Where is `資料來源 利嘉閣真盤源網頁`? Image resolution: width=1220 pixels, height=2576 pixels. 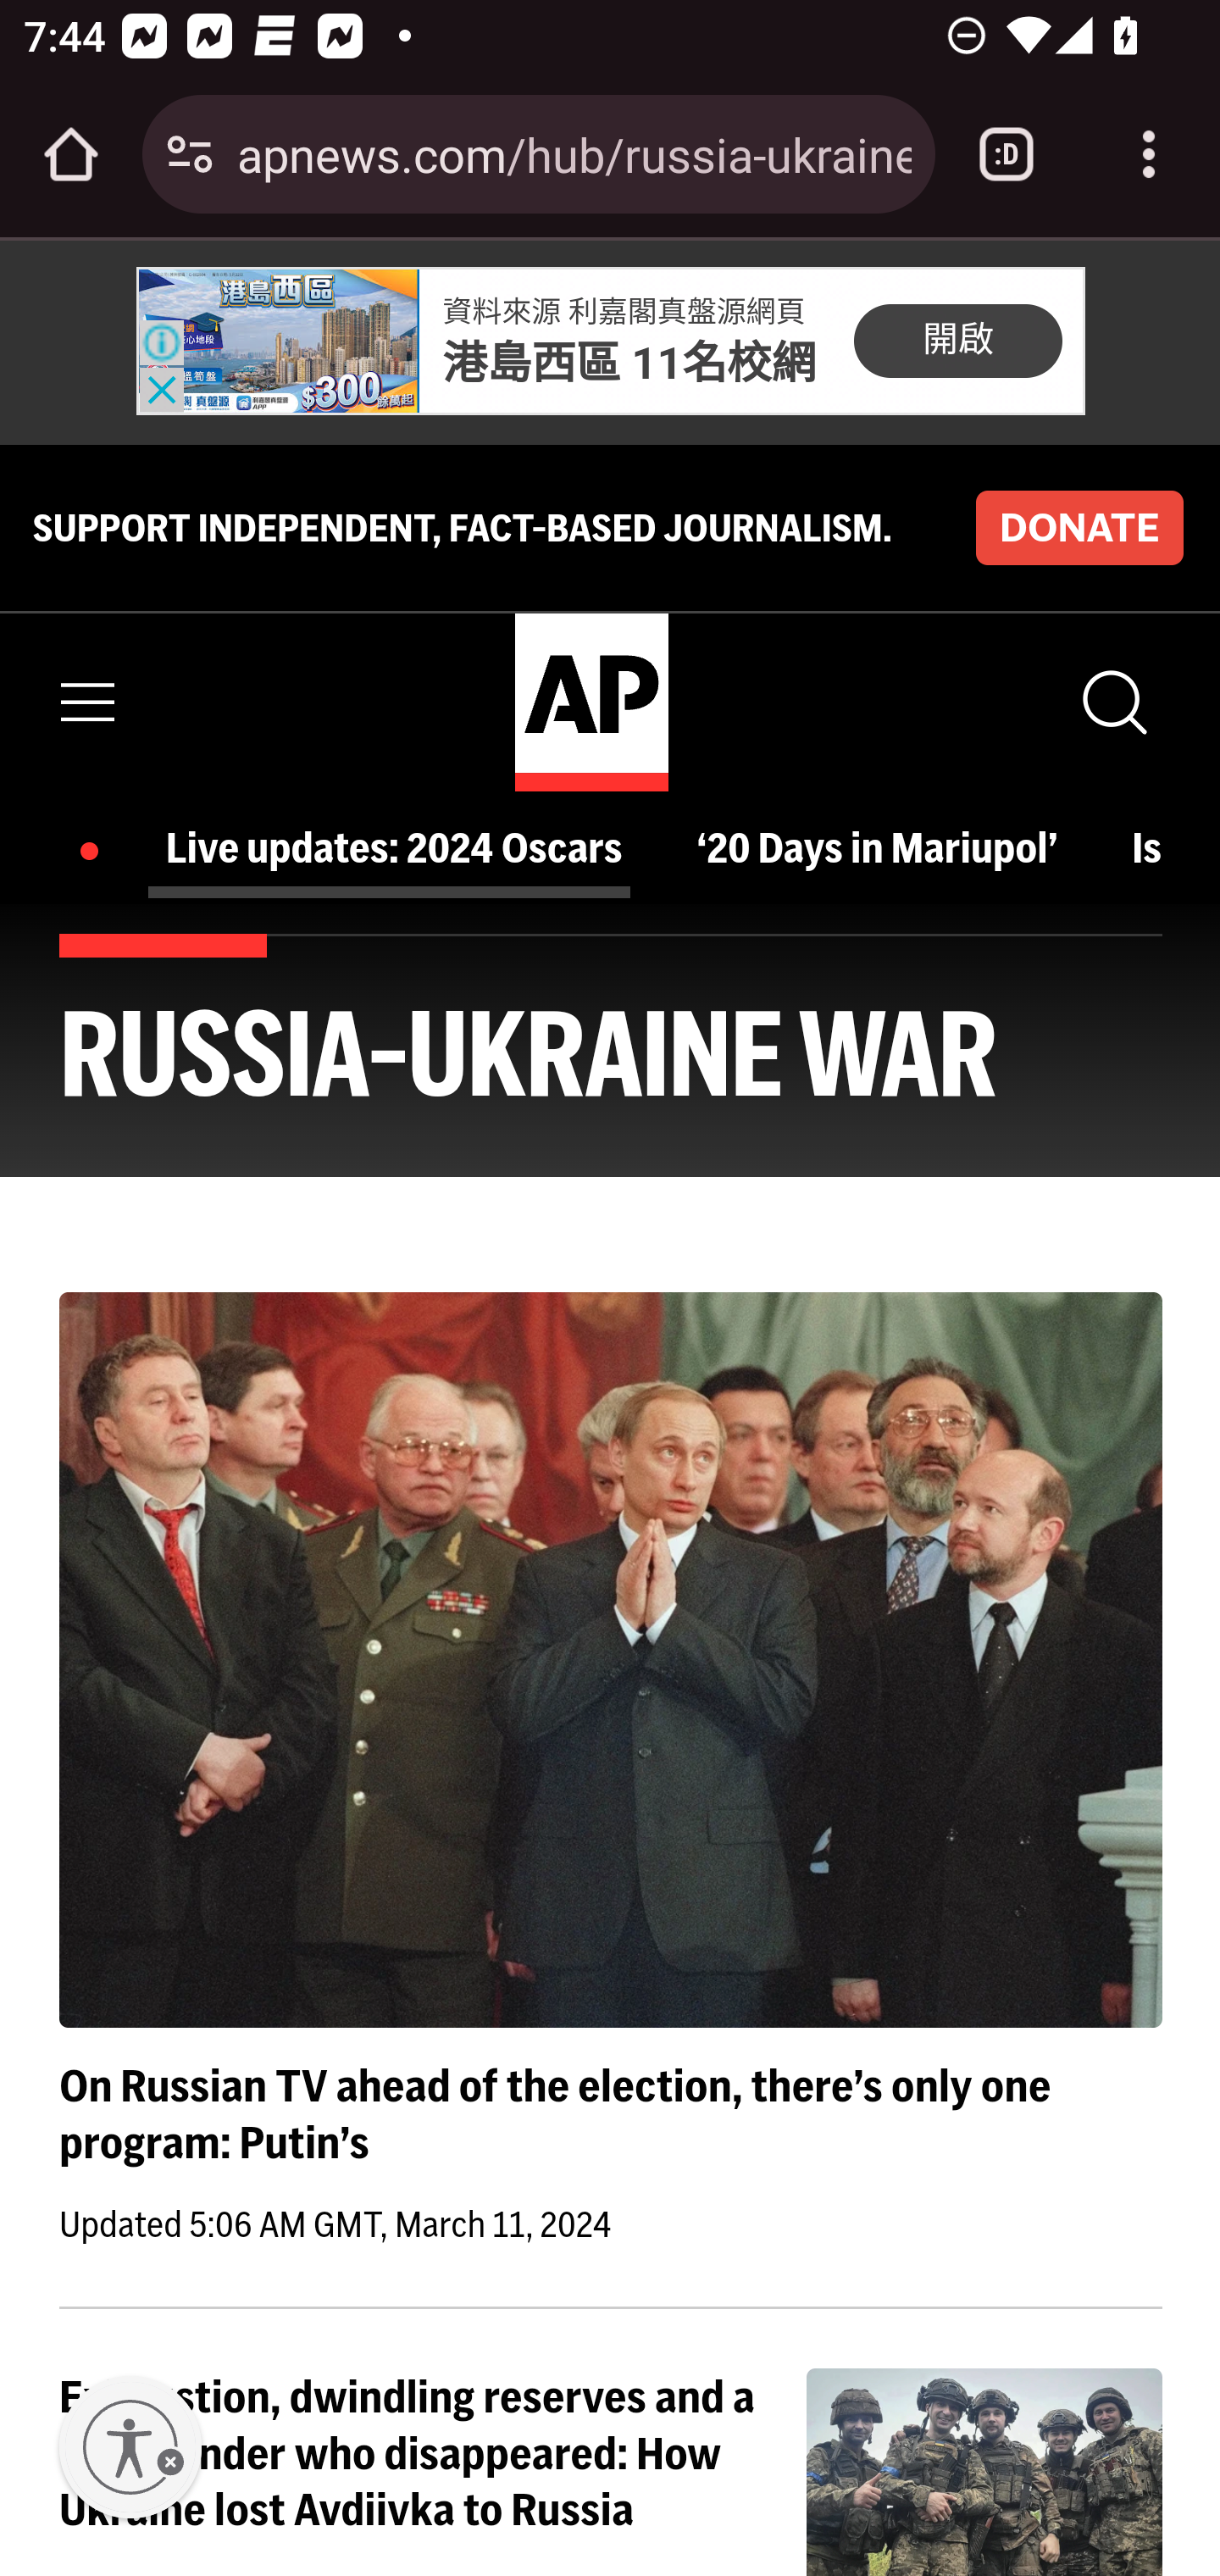
資料來源 利嘉閣真盤源網頁 is located at coordinates (624, 313).